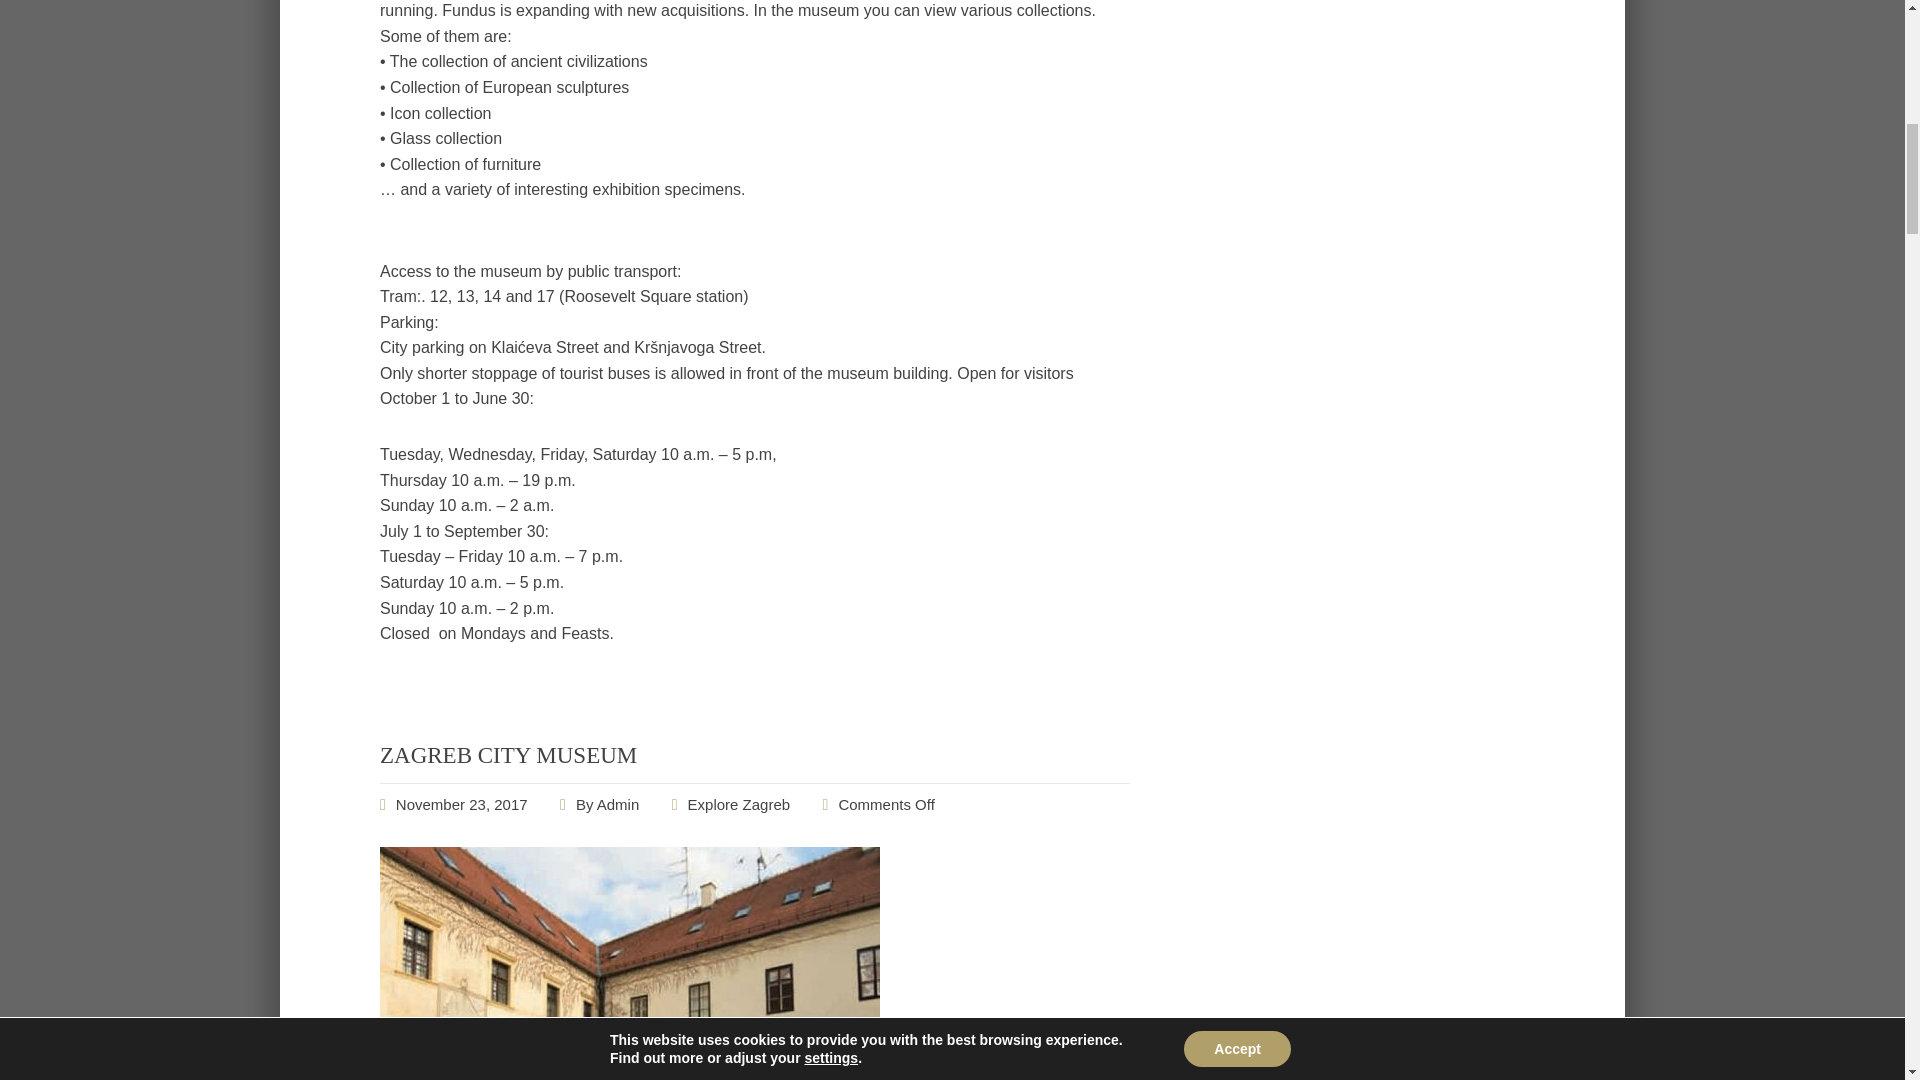 This screenshot has width=1920, height=1080. Describe the element at coordinates (462, 804) in the screenshot. I see `November 23, 2017` at that location.